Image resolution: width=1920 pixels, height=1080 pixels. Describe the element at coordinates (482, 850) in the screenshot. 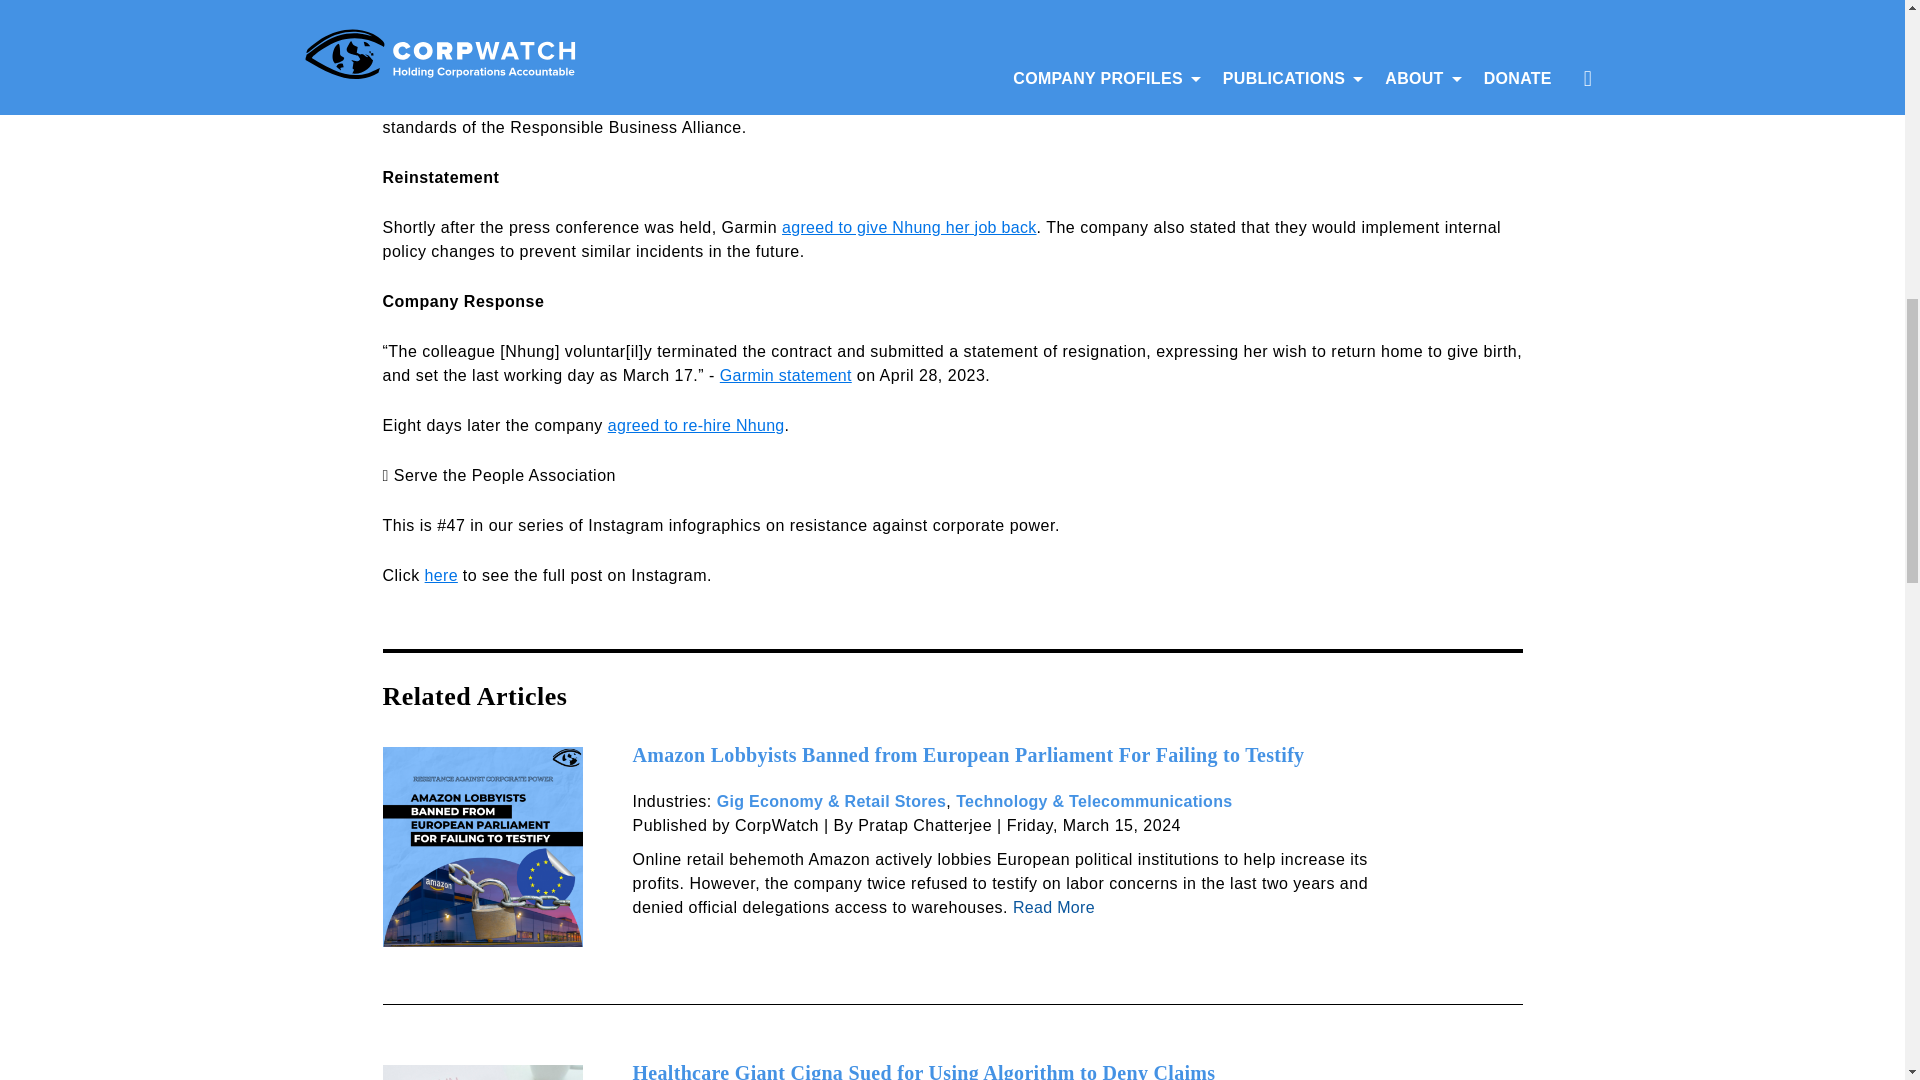

I see `Image` at that location.